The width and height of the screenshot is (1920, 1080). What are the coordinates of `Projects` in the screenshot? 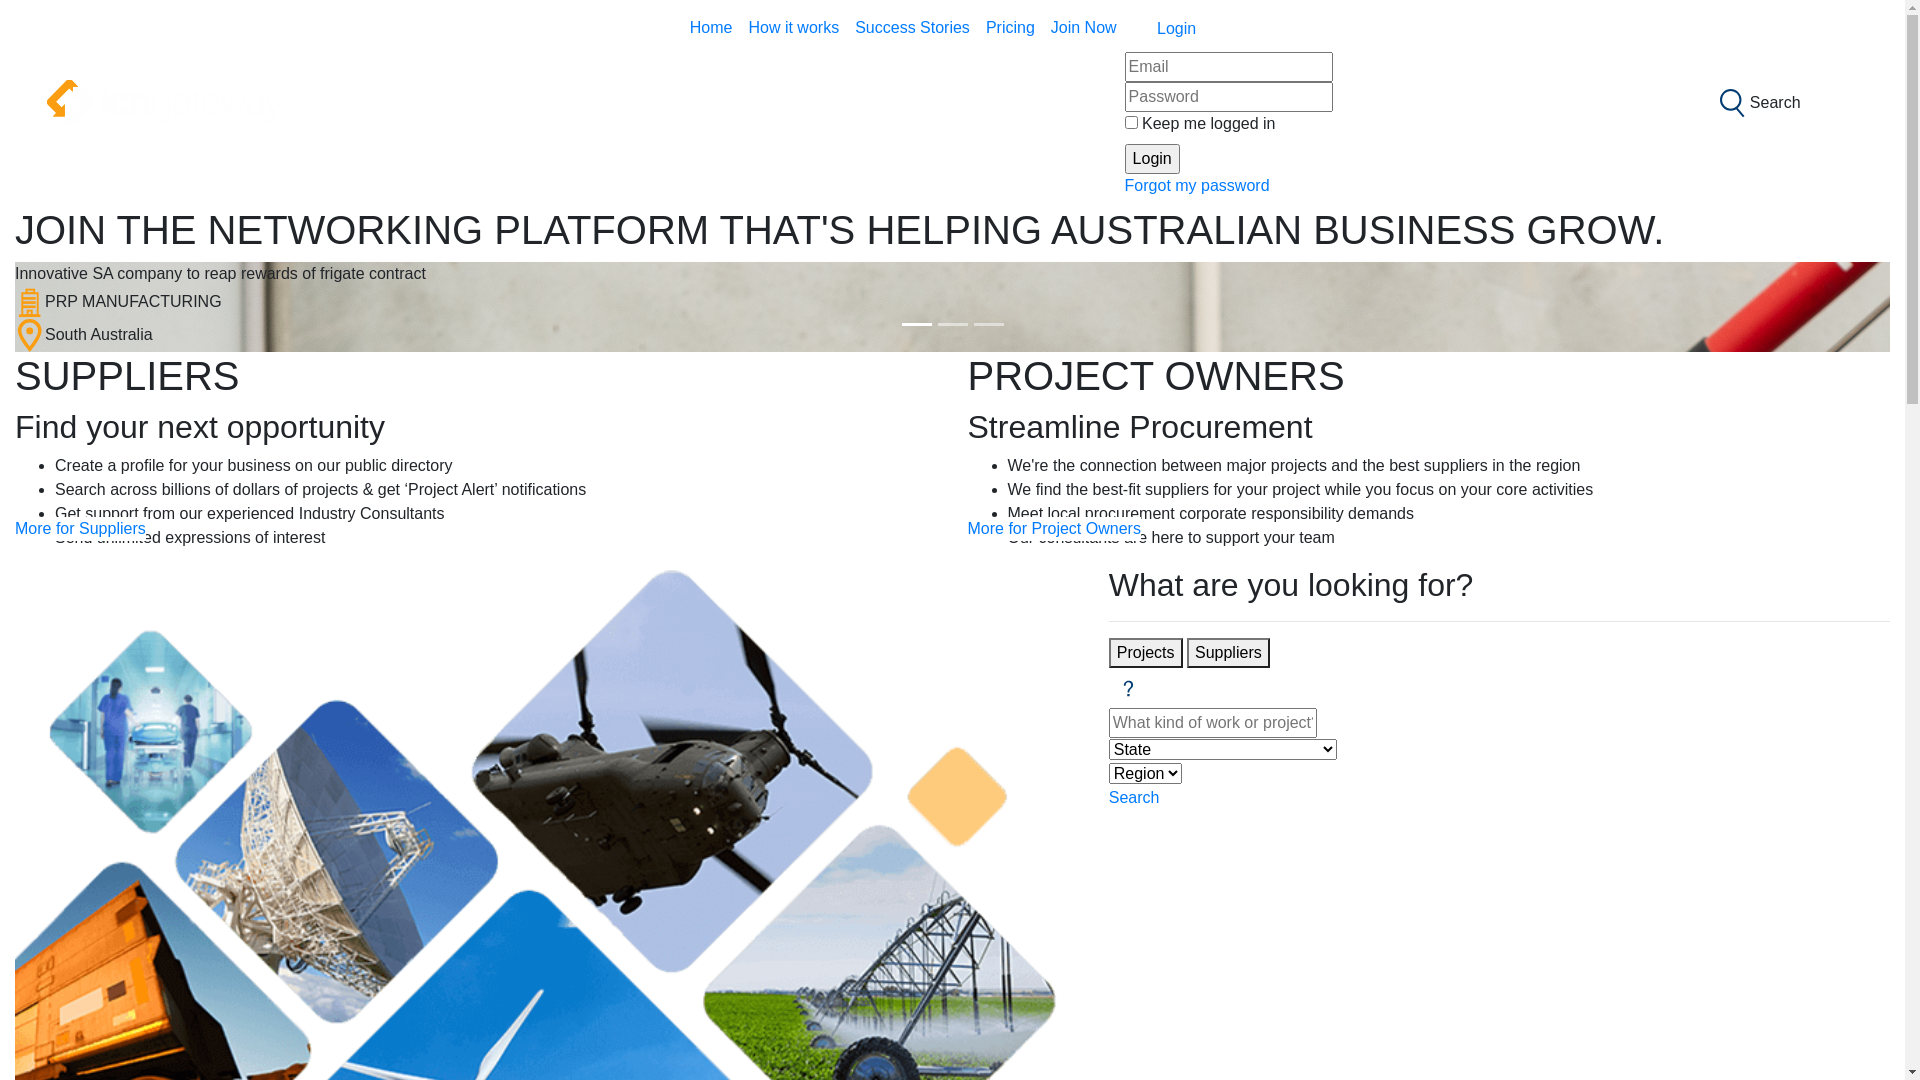 It's located at (1146, 653).